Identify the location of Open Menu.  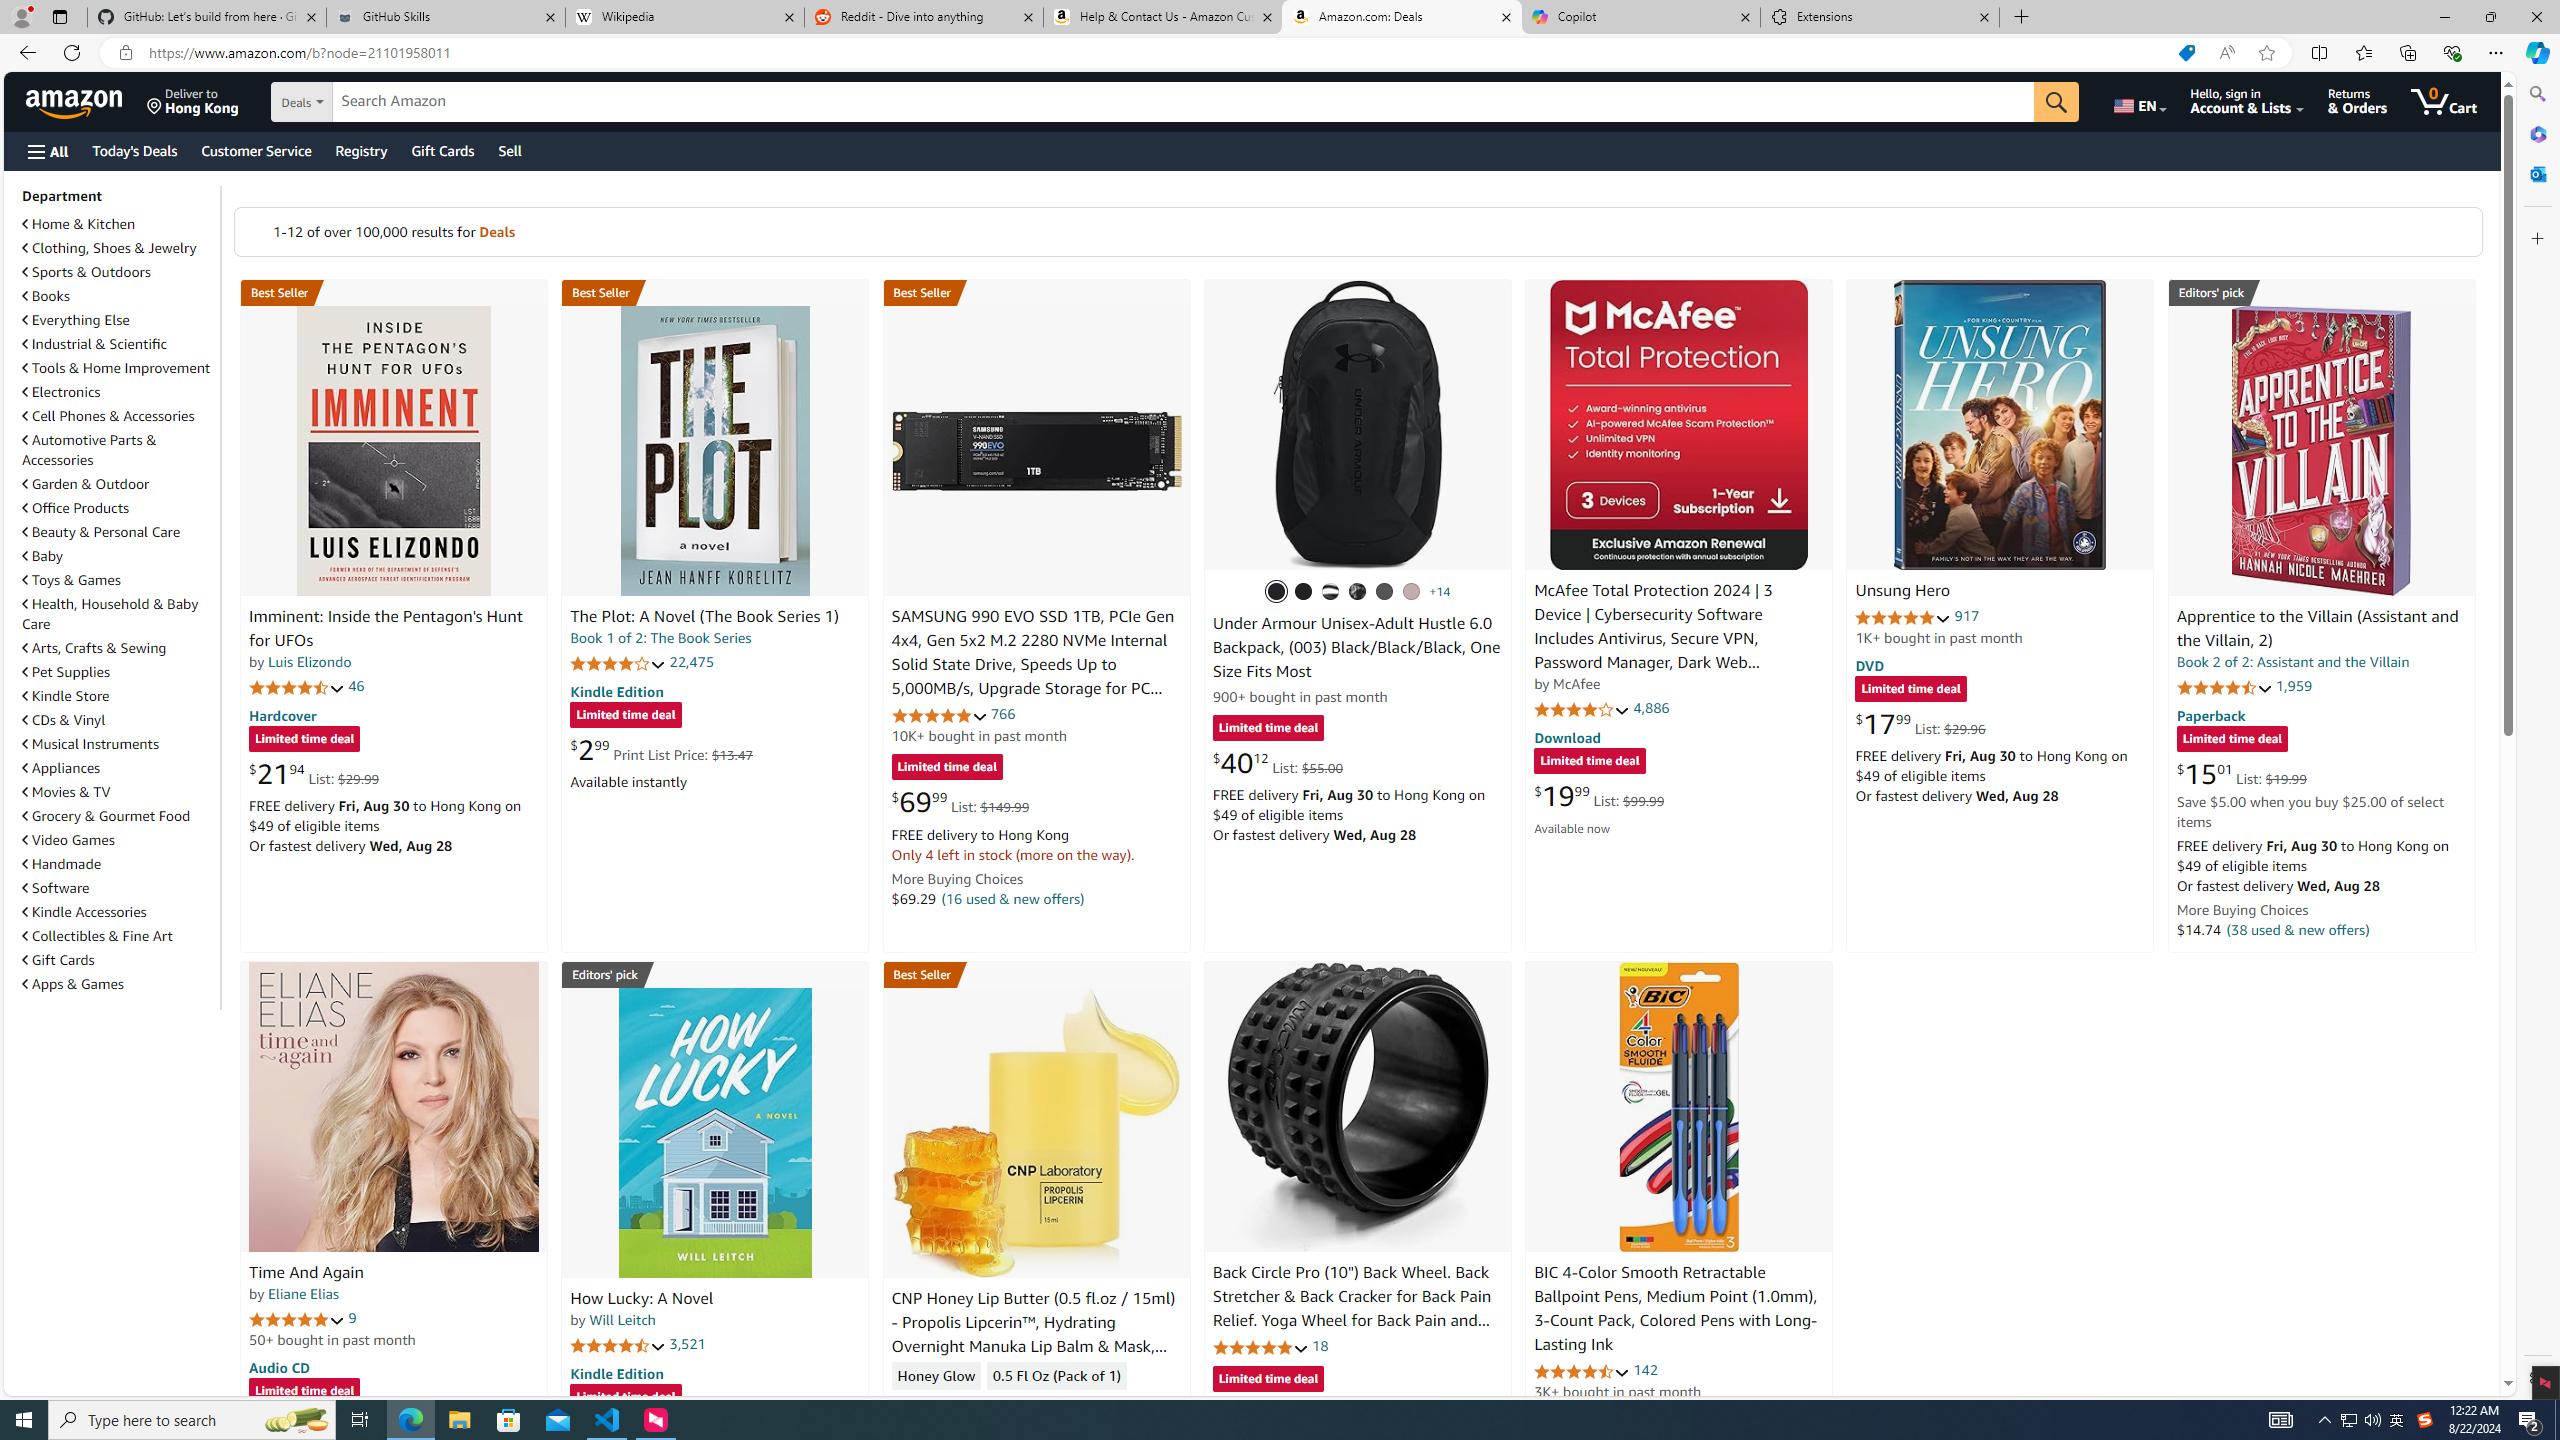
(46, 152).